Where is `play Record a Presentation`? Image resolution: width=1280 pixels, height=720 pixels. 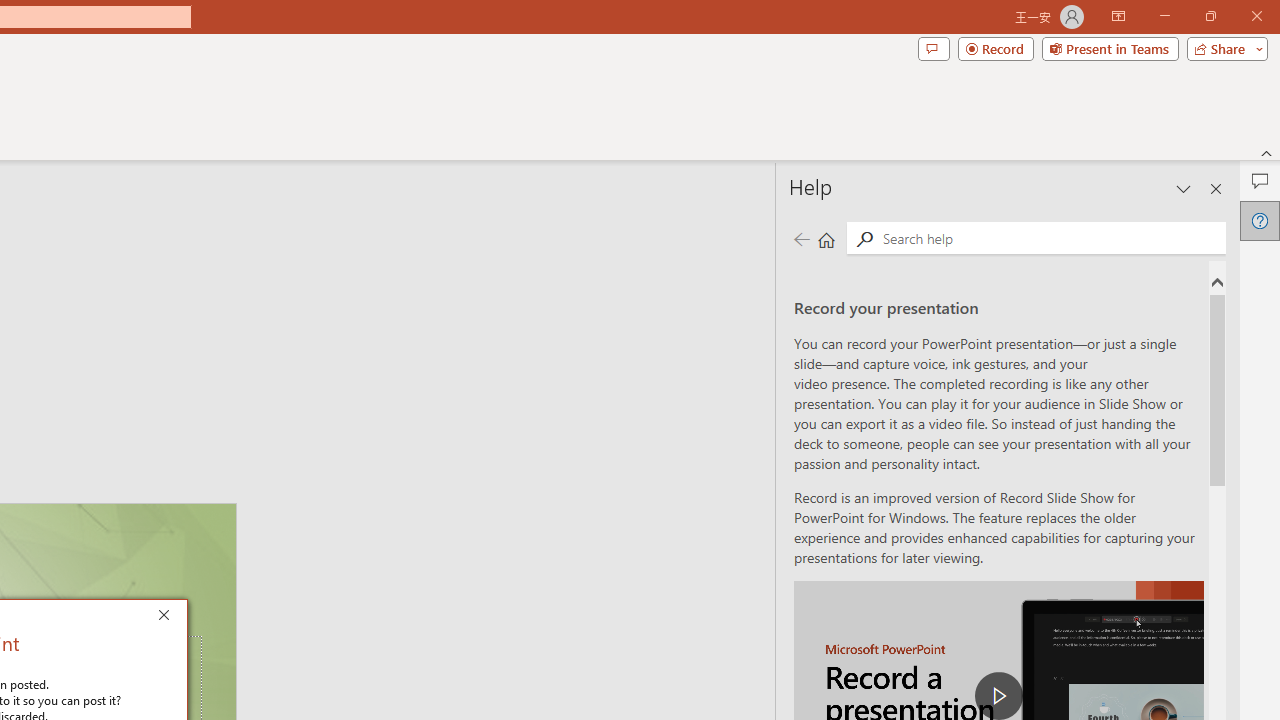
play Record a Presentation is located at coordinates (998, 696).